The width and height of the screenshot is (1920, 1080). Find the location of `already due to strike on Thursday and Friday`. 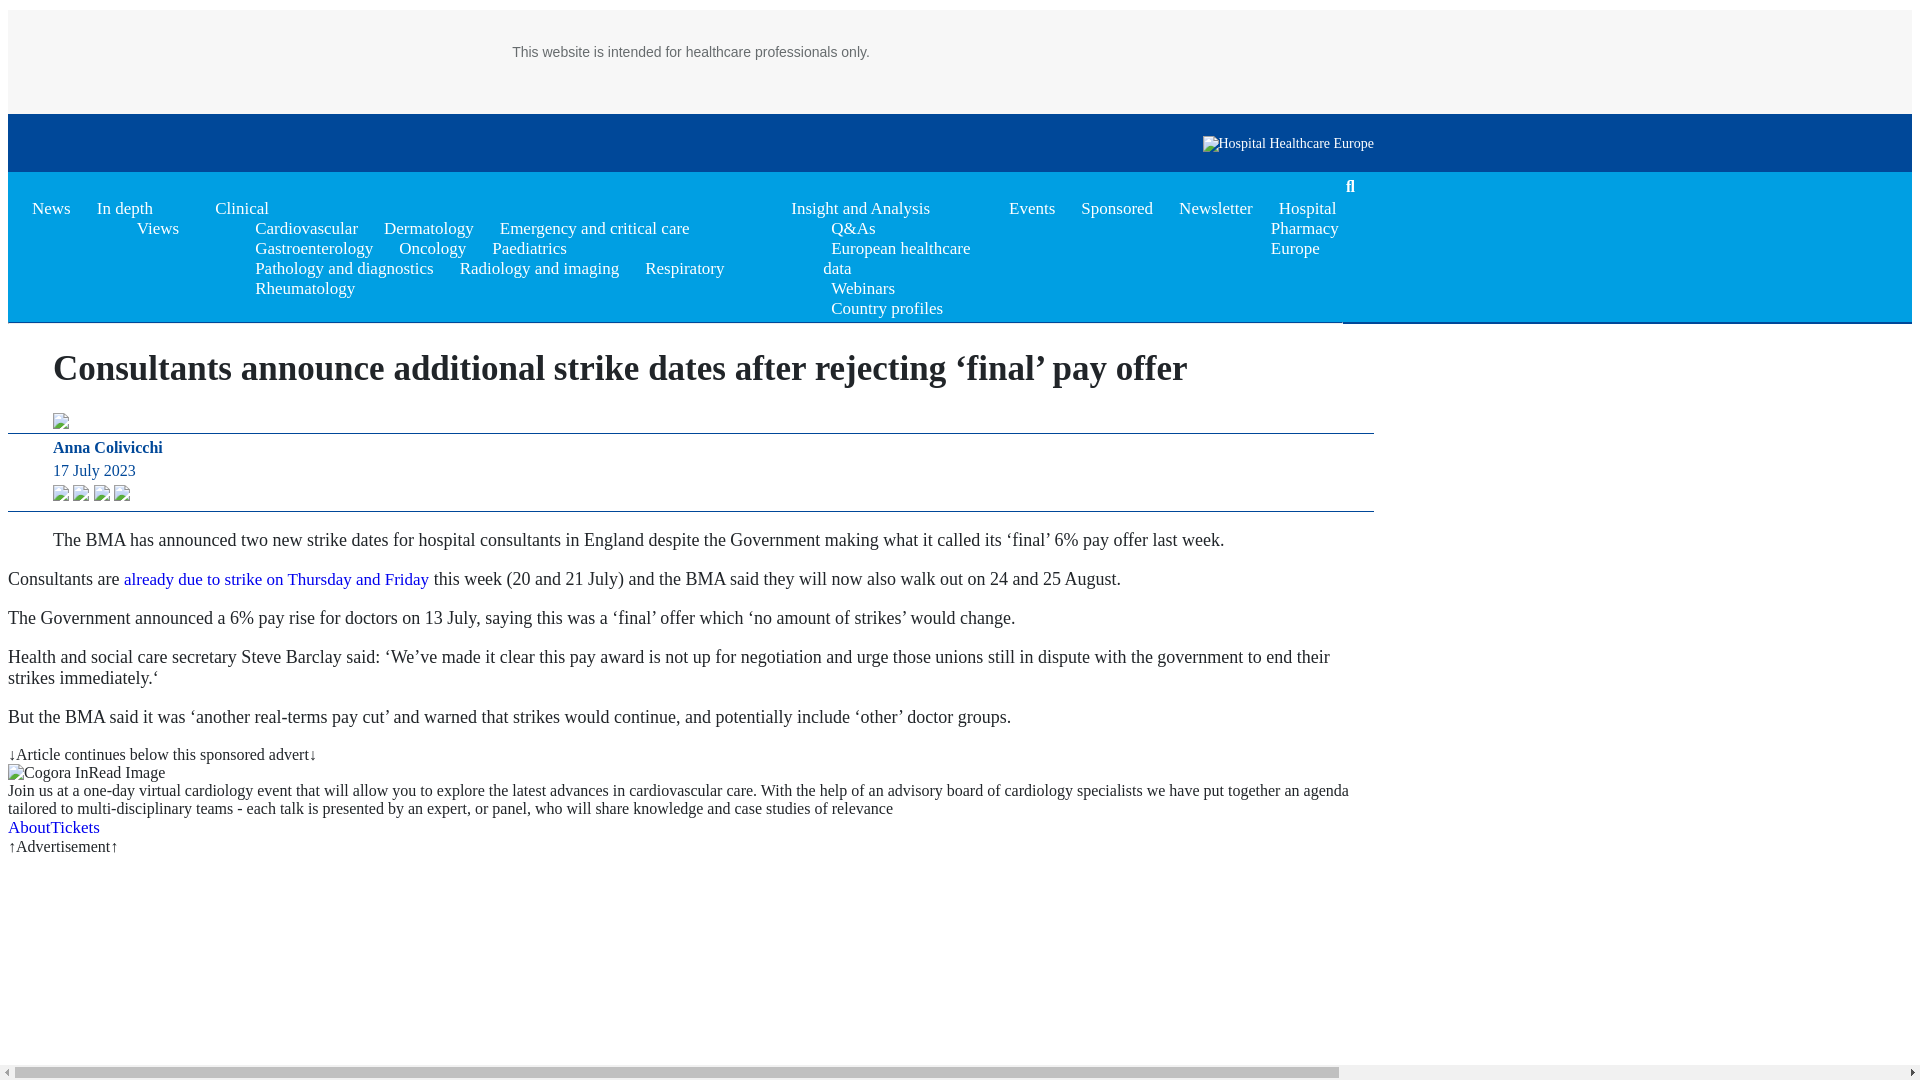

already due to strike on Thursday and Friday is located at coordinates (276, 579).